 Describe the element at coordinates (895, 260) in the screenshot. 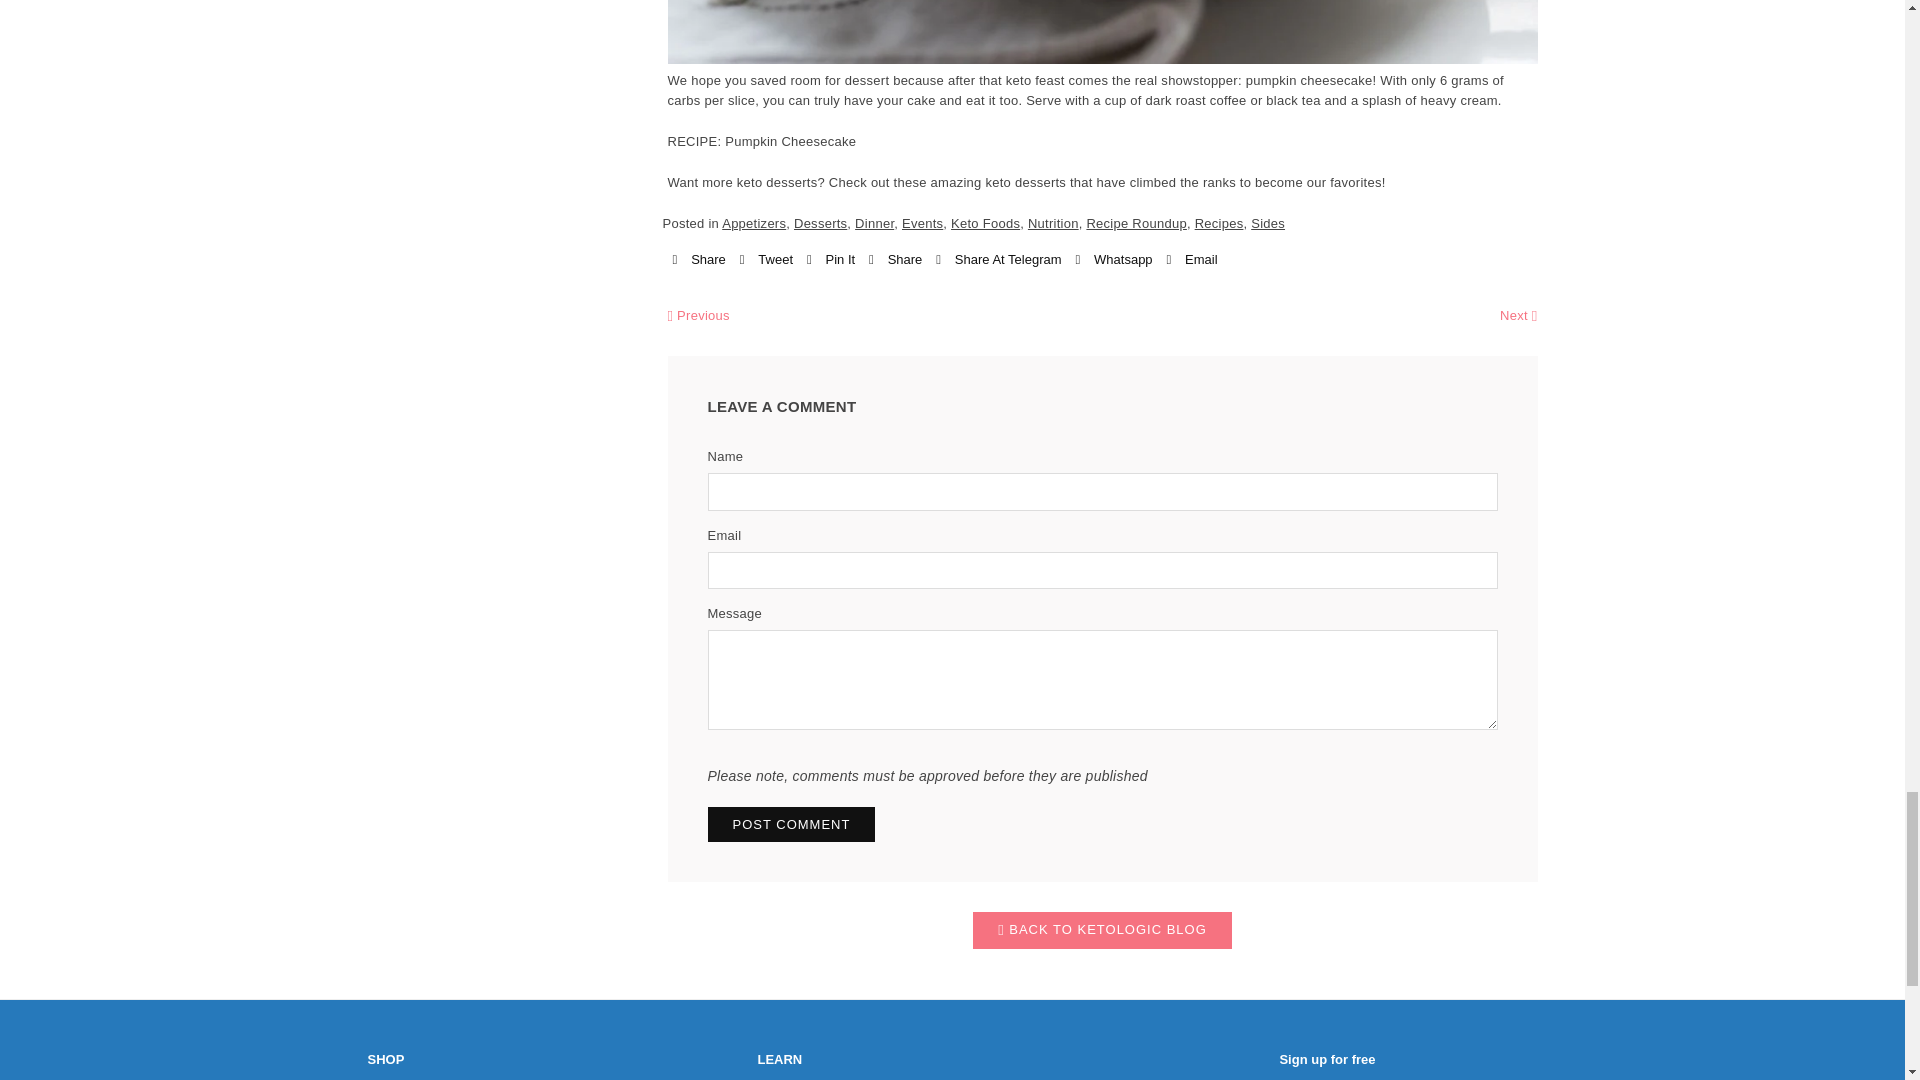

I see `Share on Linked In` at that location.